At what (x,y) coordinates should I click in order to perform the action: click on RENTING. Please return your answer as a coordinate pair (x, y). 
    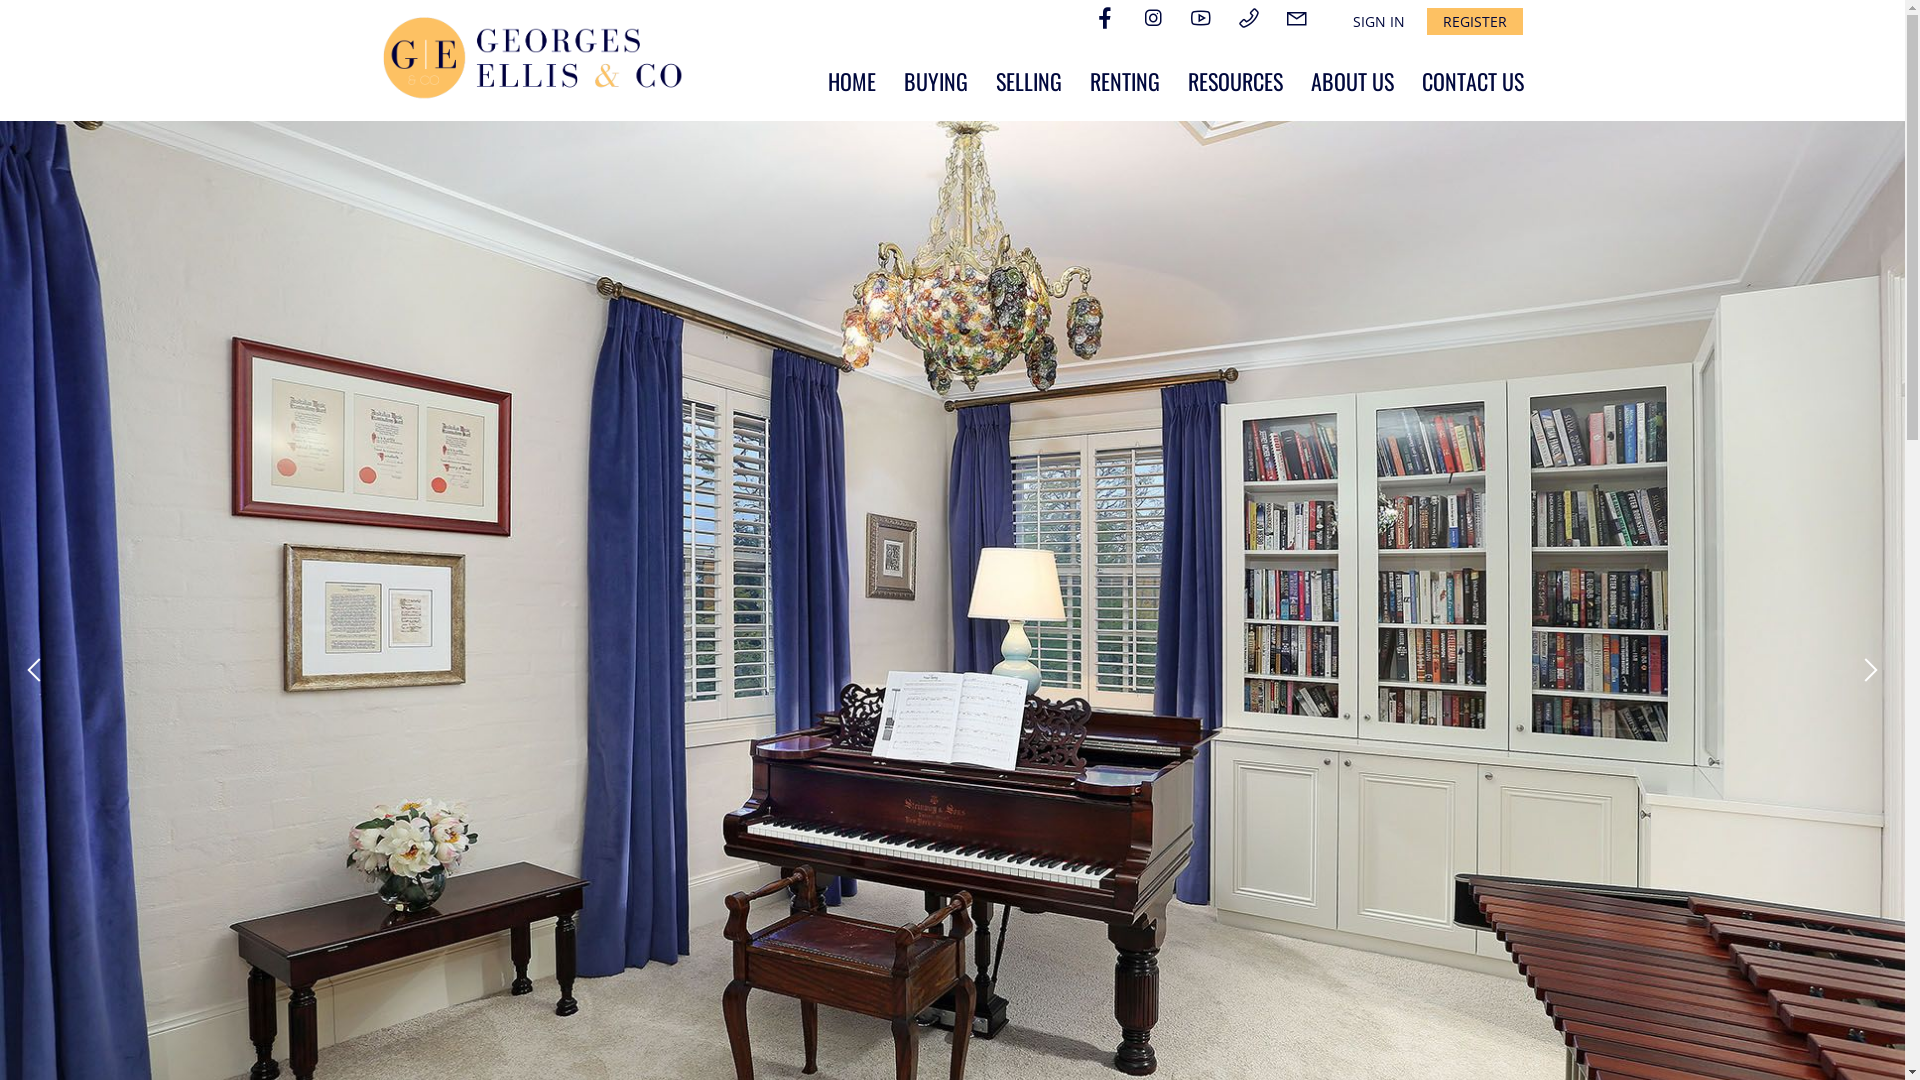
    Looking at the image, I should click on (1125, 81).